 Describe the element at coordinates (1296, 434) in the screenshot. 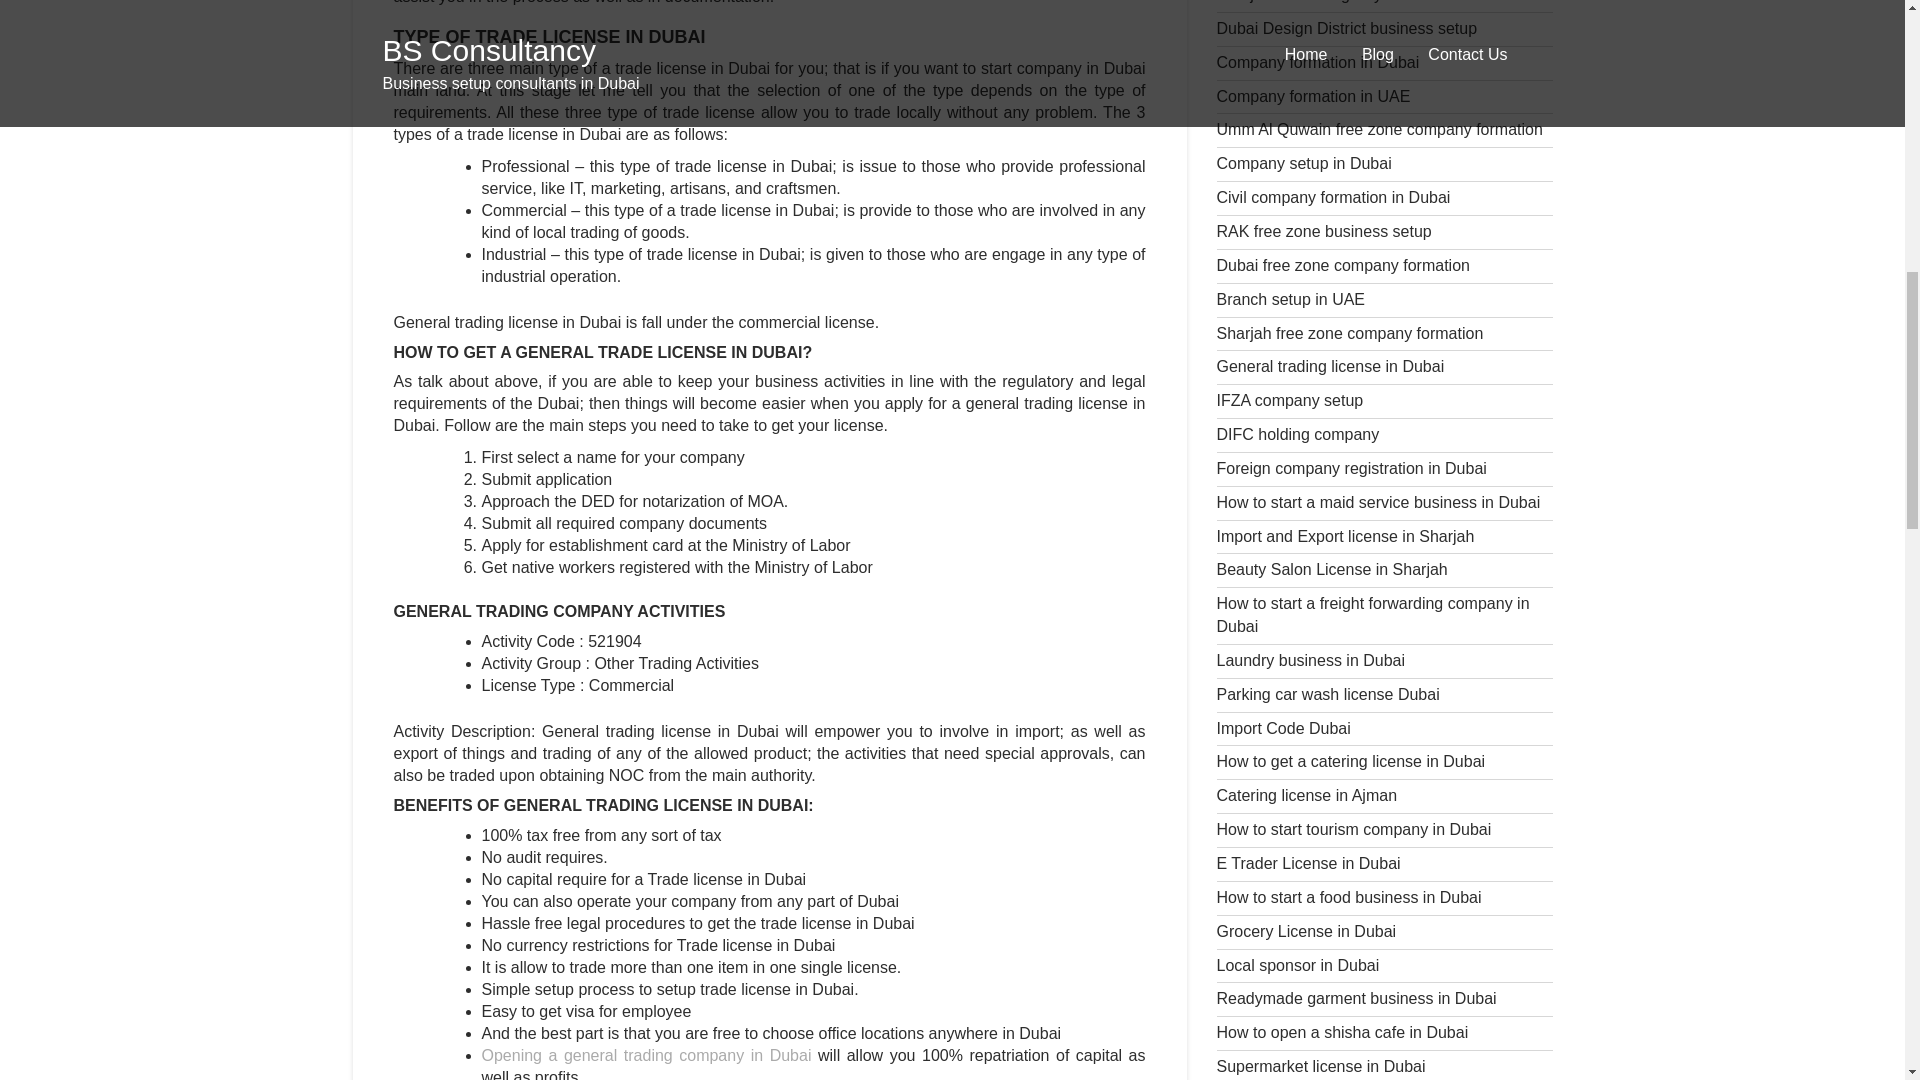

I see `DIFC holding company` at that location.